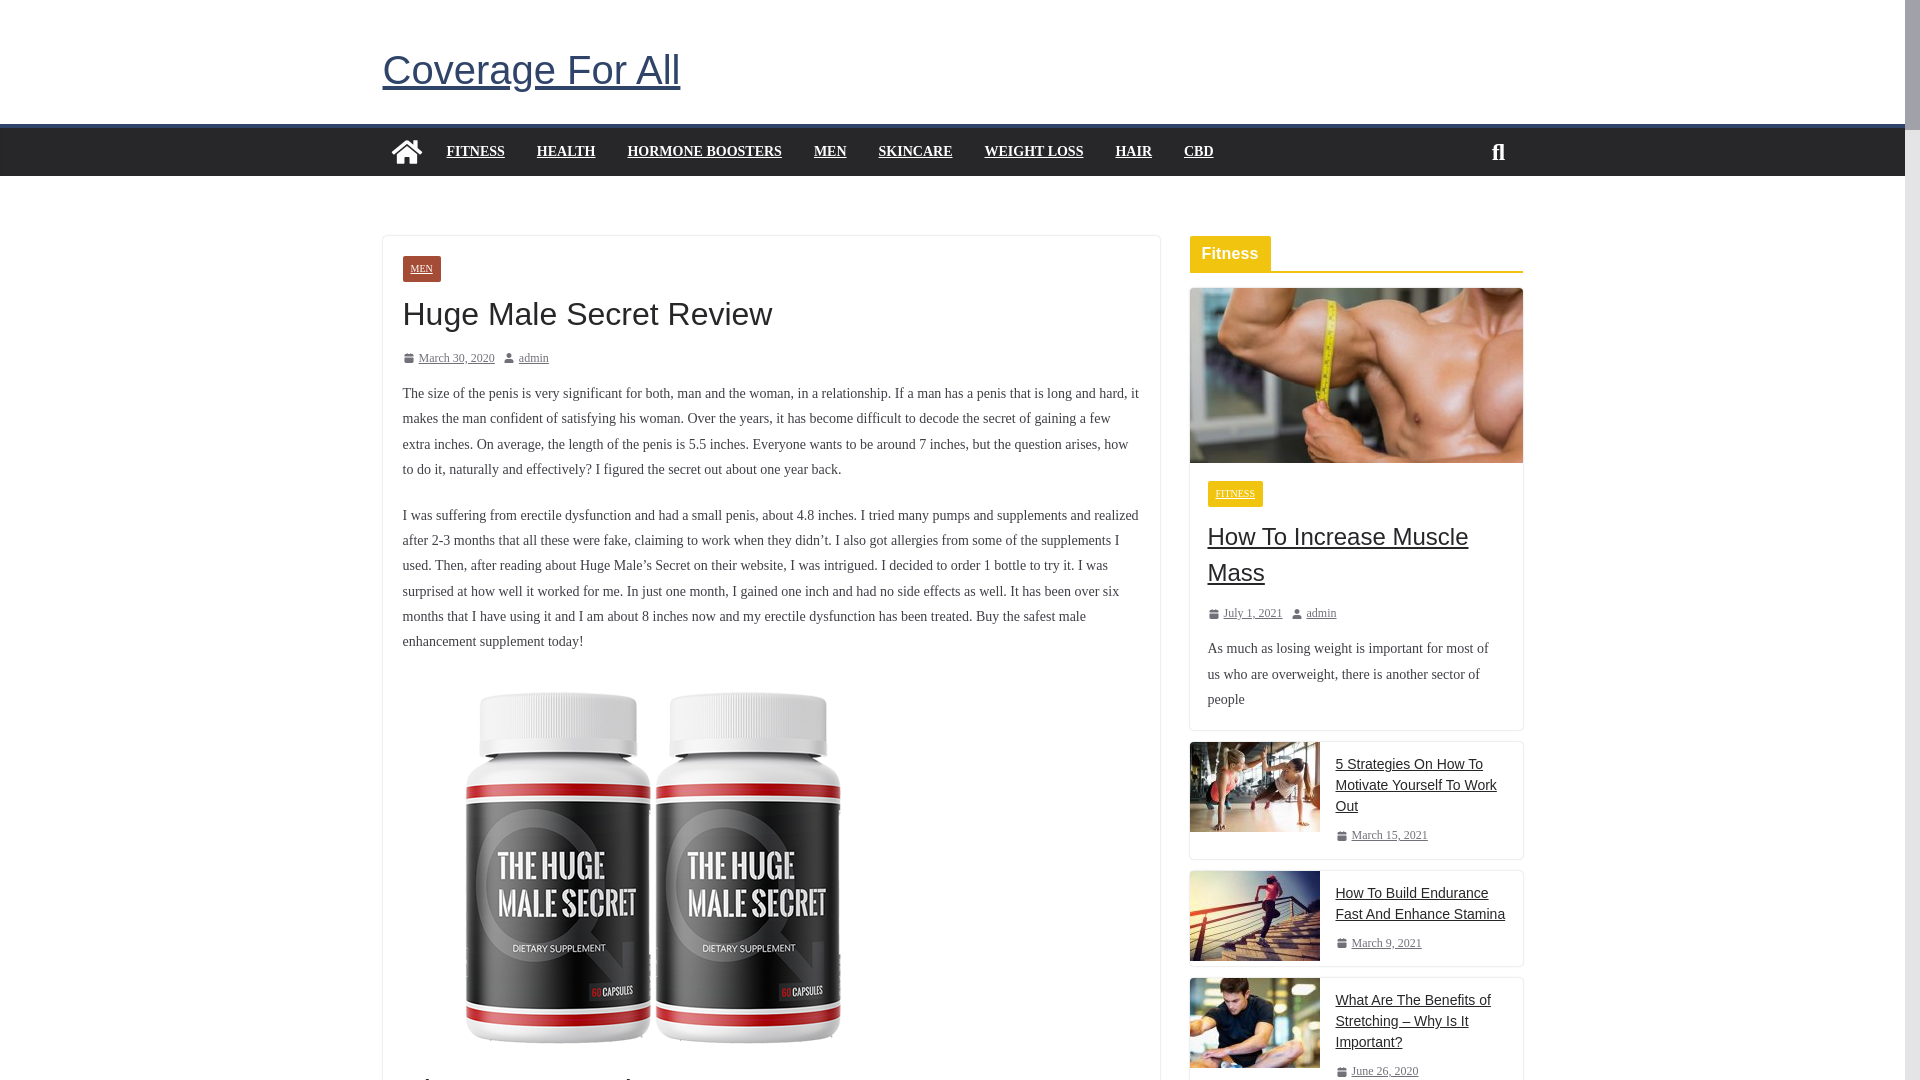  Describe the element at coordinates (1032, 152) in the screenshot. I see `WEIGHT LOSS` at that location.